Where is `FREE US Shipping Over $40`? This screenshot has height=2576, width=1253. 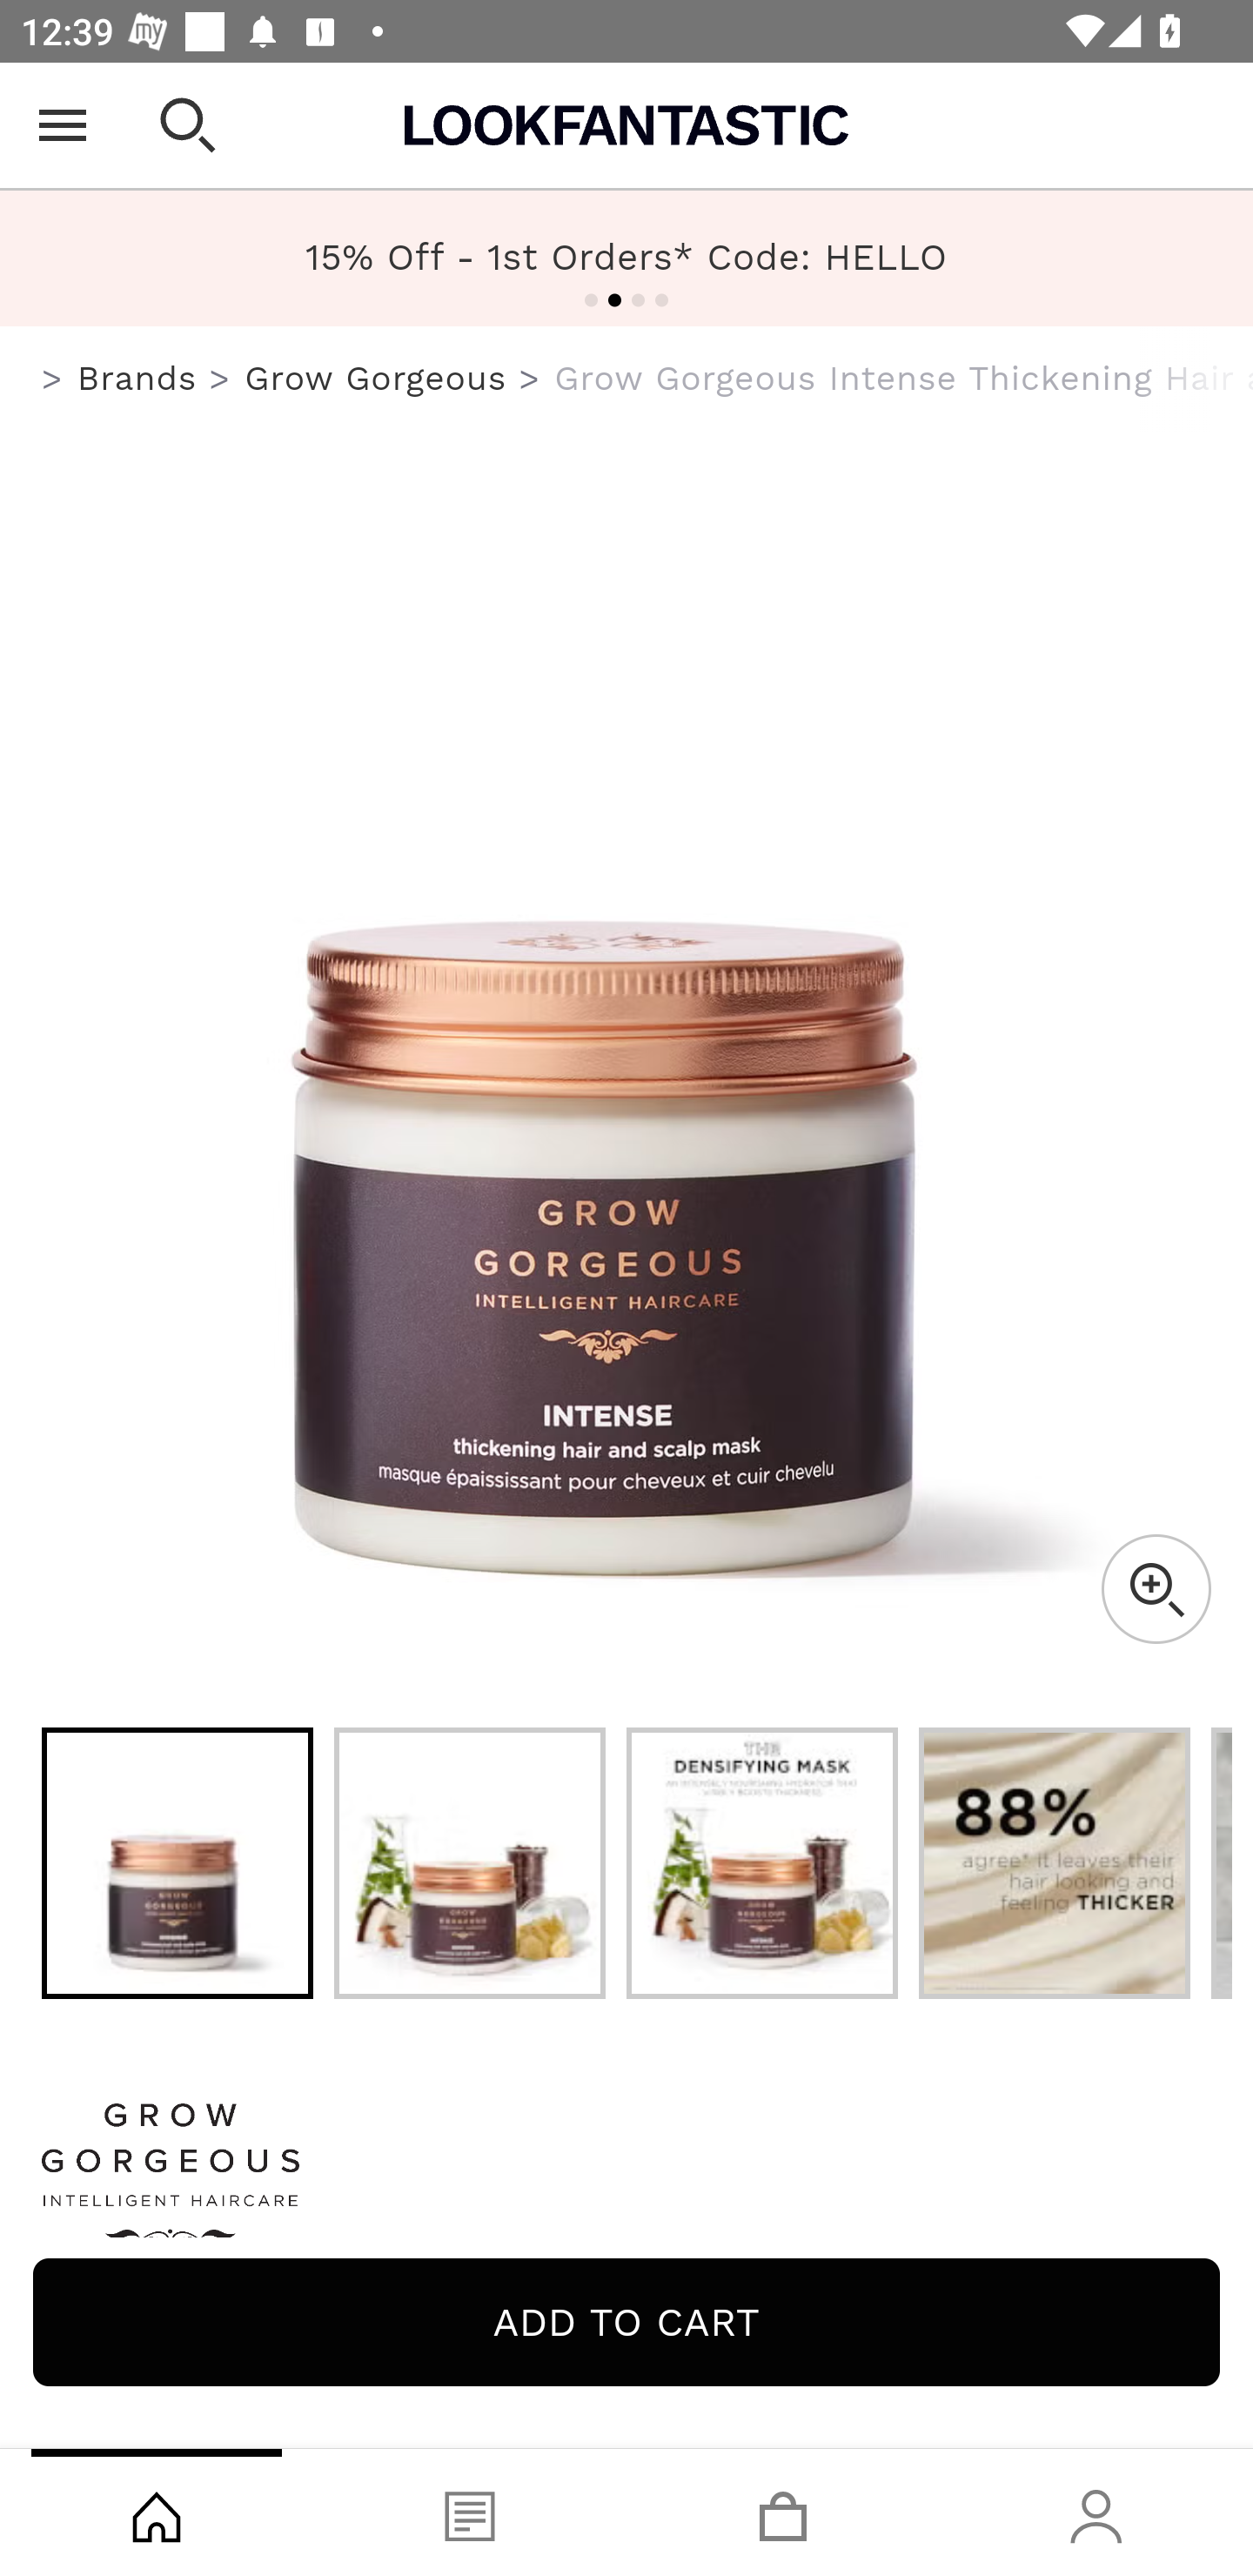
FREE US Shipping Over $40 is located at coordinates (626, 258).